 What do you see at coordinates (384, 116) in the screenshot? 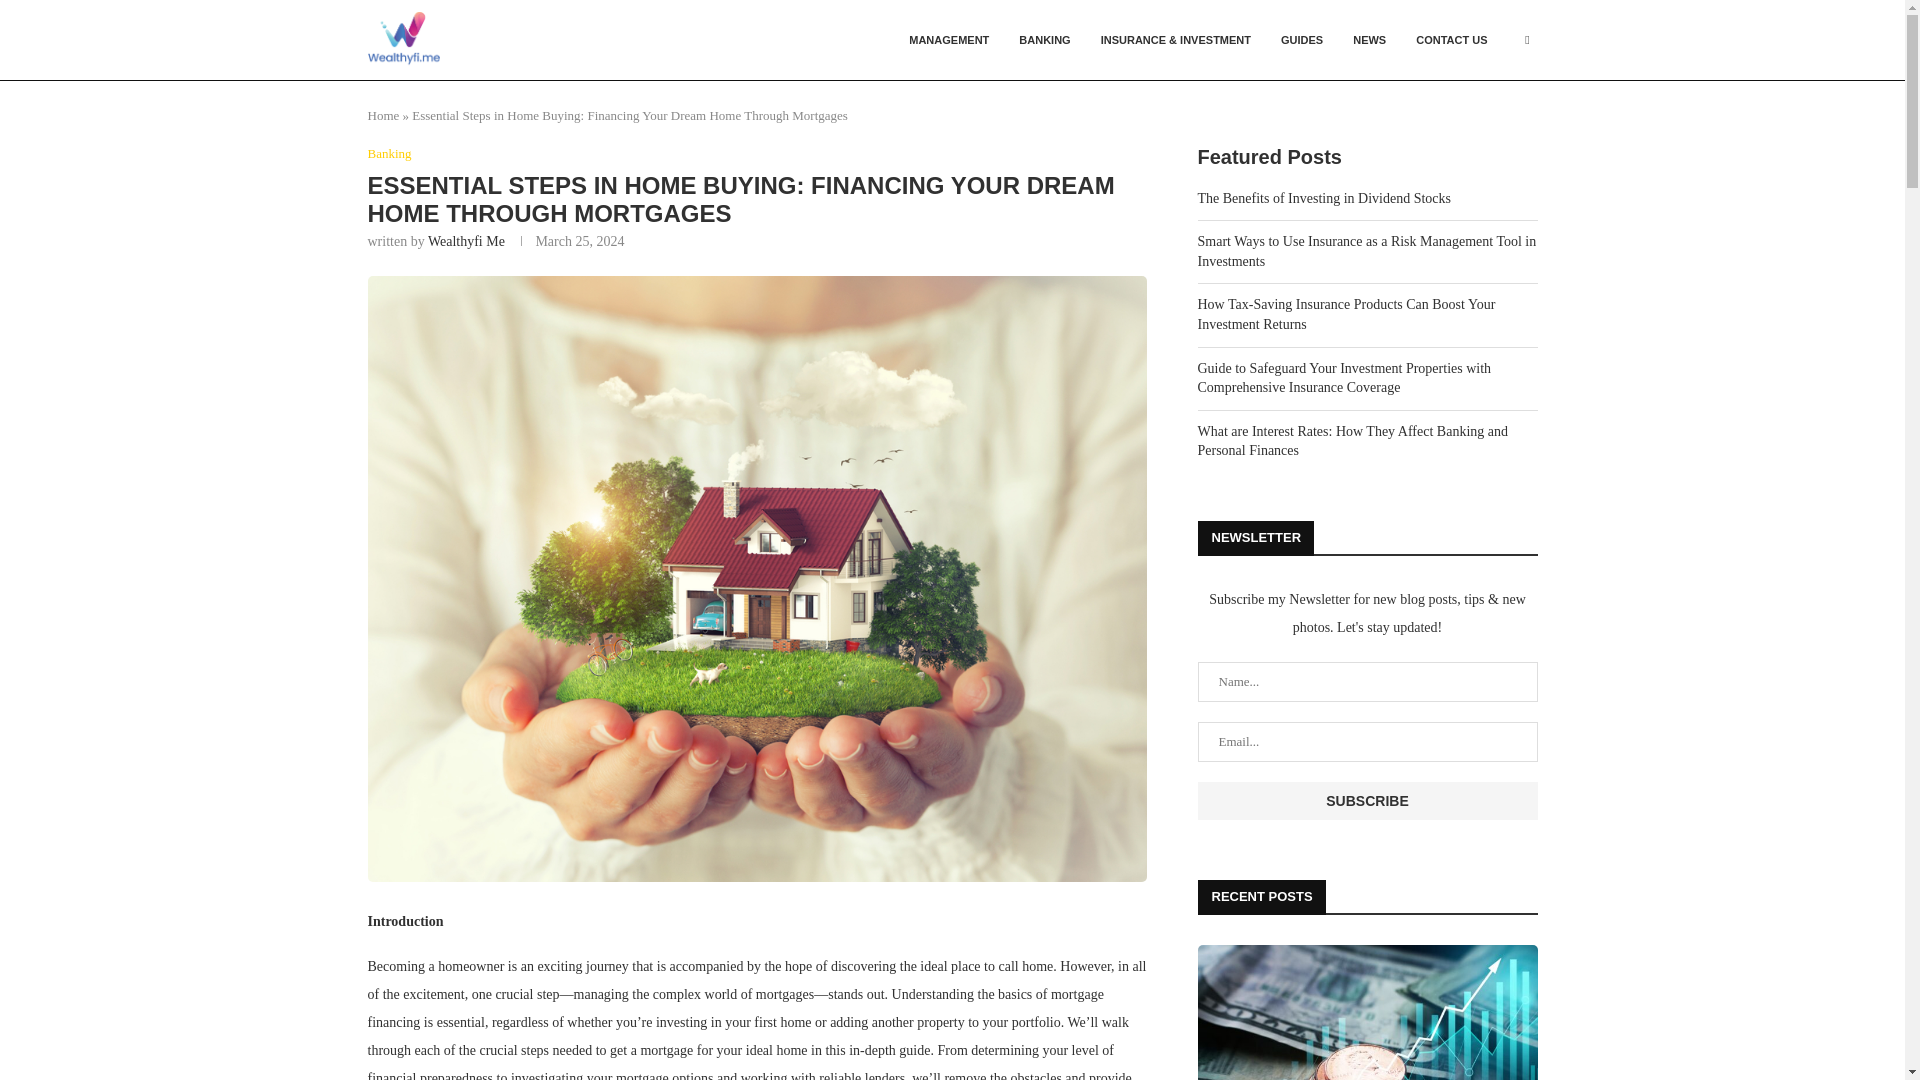
I see `Home` at bounding box center [384, 116].